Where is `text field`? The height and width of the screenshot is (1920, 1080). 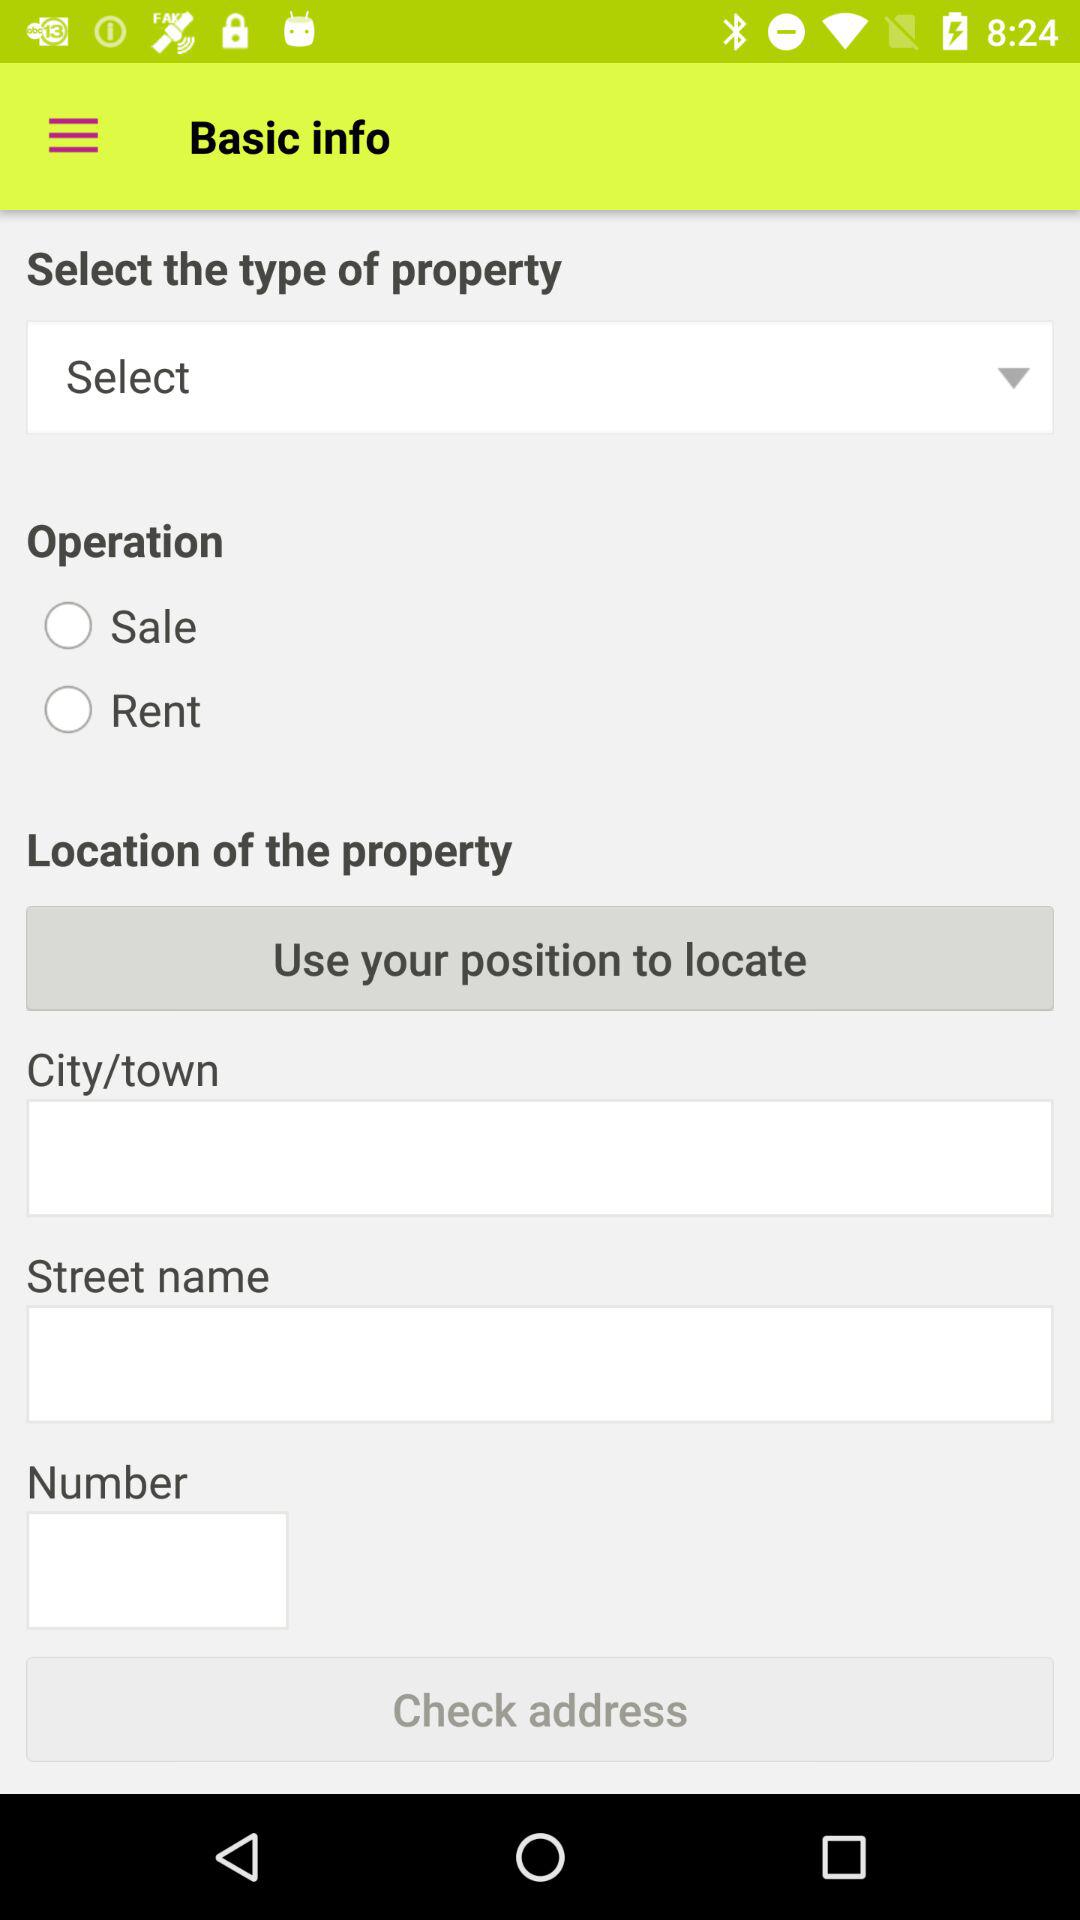
text field is located at coordinates (540, 1364).